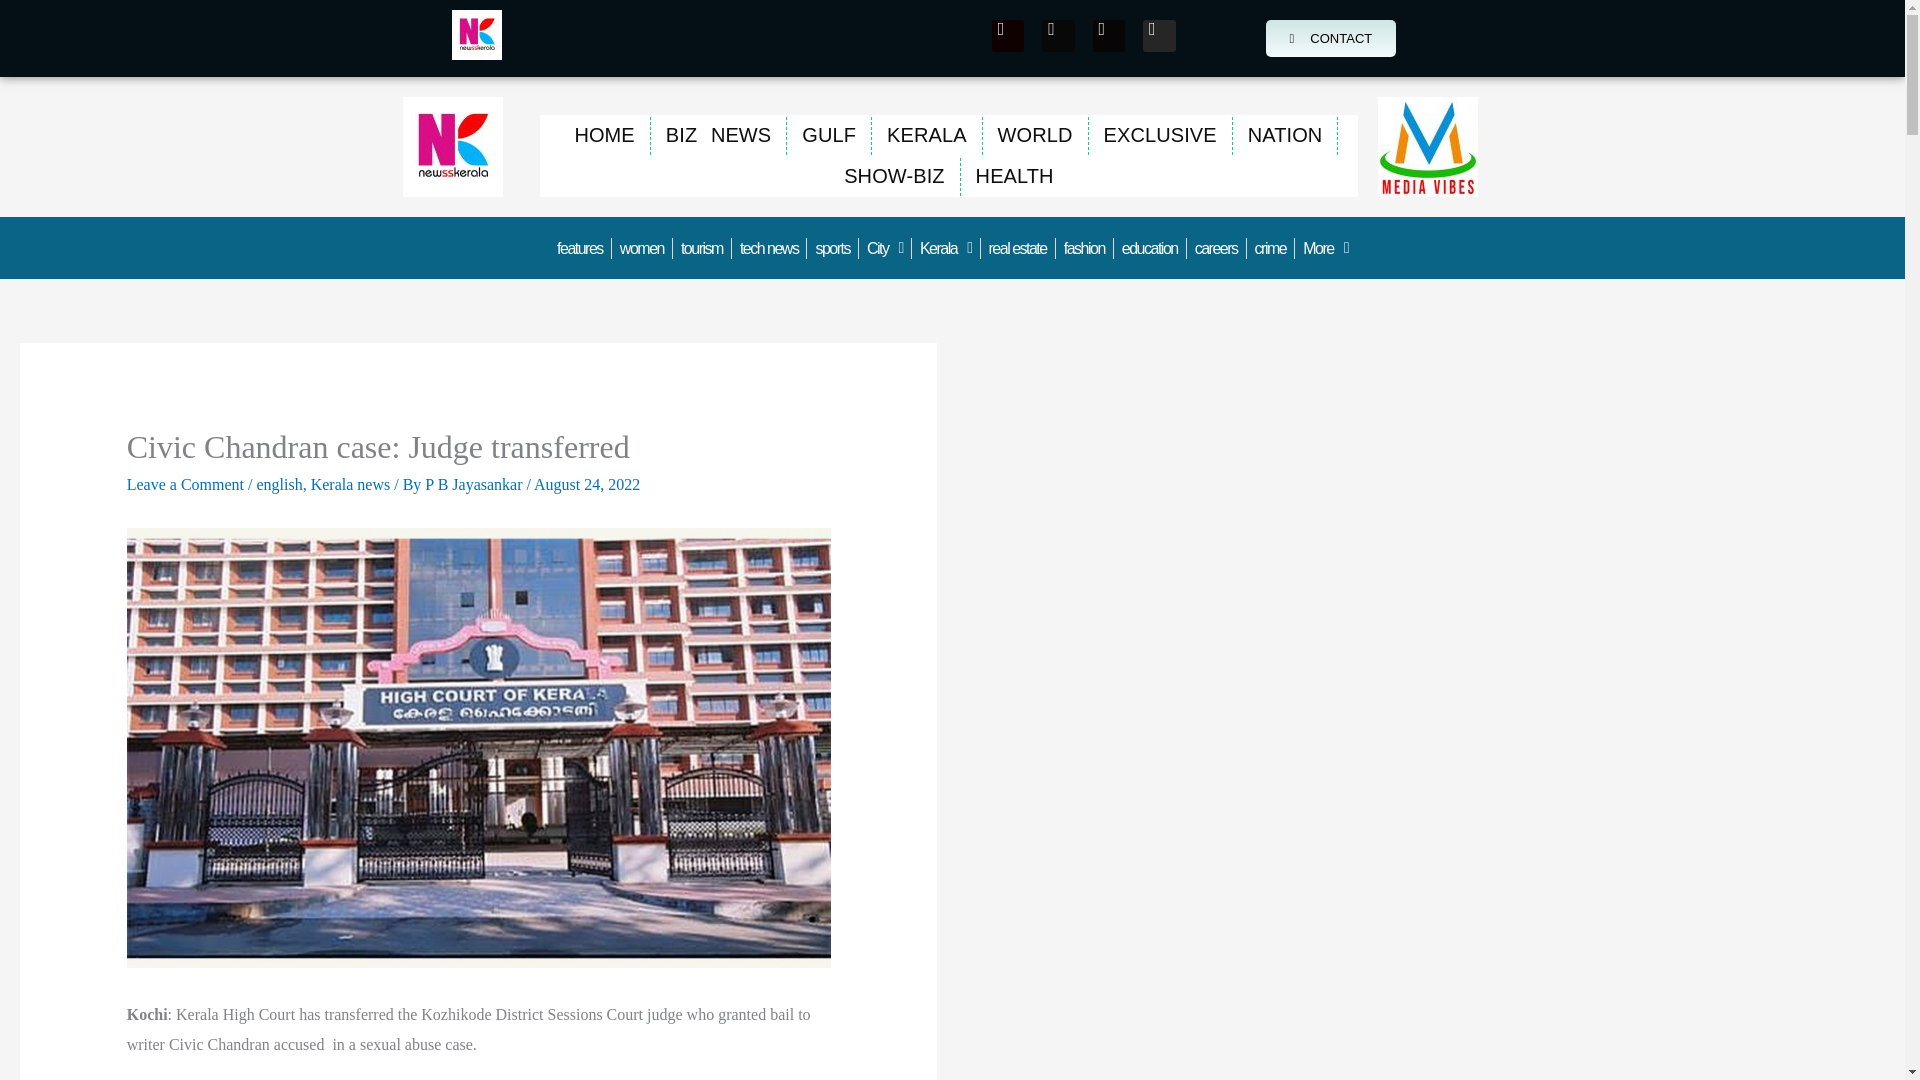 Image resolution: width=1920 pixels, height=1080 pixels. I want to click on tech news, so click(768, 247).